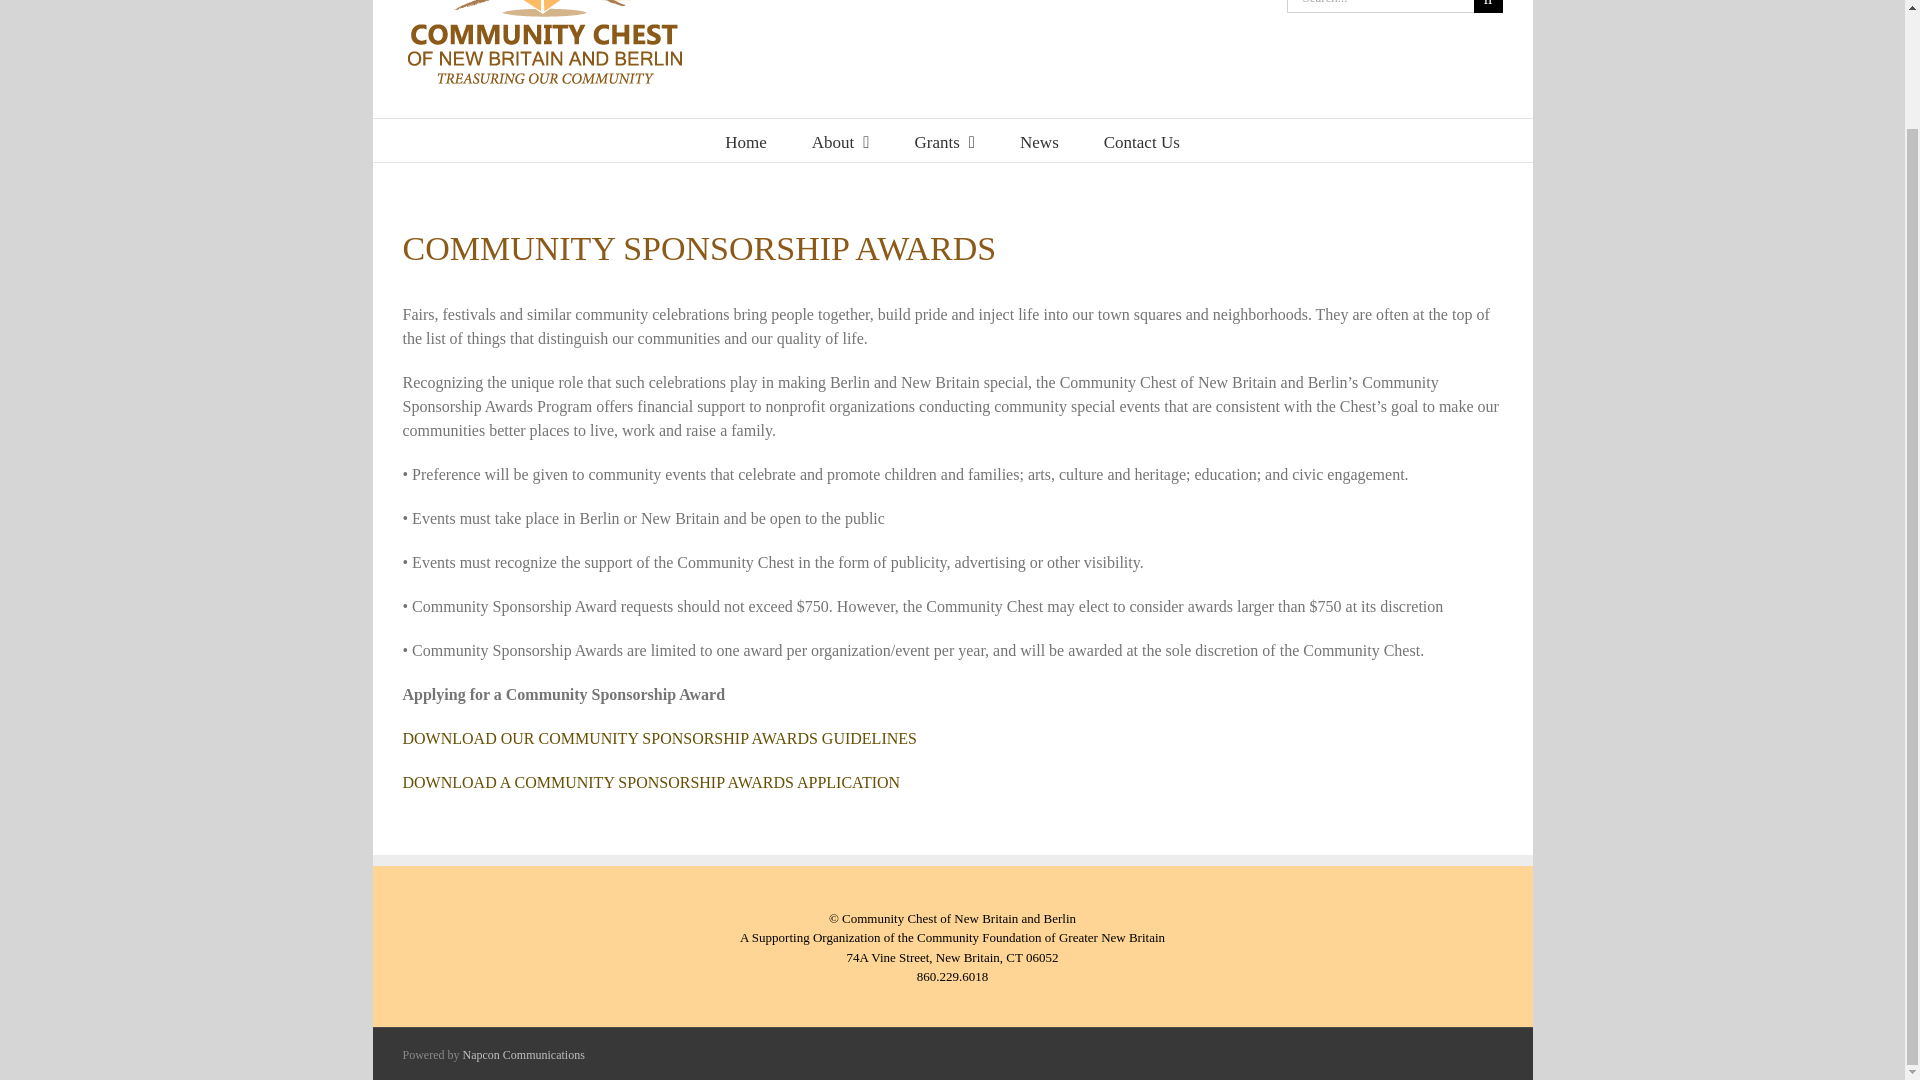 This screenshot has width=1920, height=1080. Describe the element at coordinates (1039, 140) in the screenshot. I see `News` at that location.